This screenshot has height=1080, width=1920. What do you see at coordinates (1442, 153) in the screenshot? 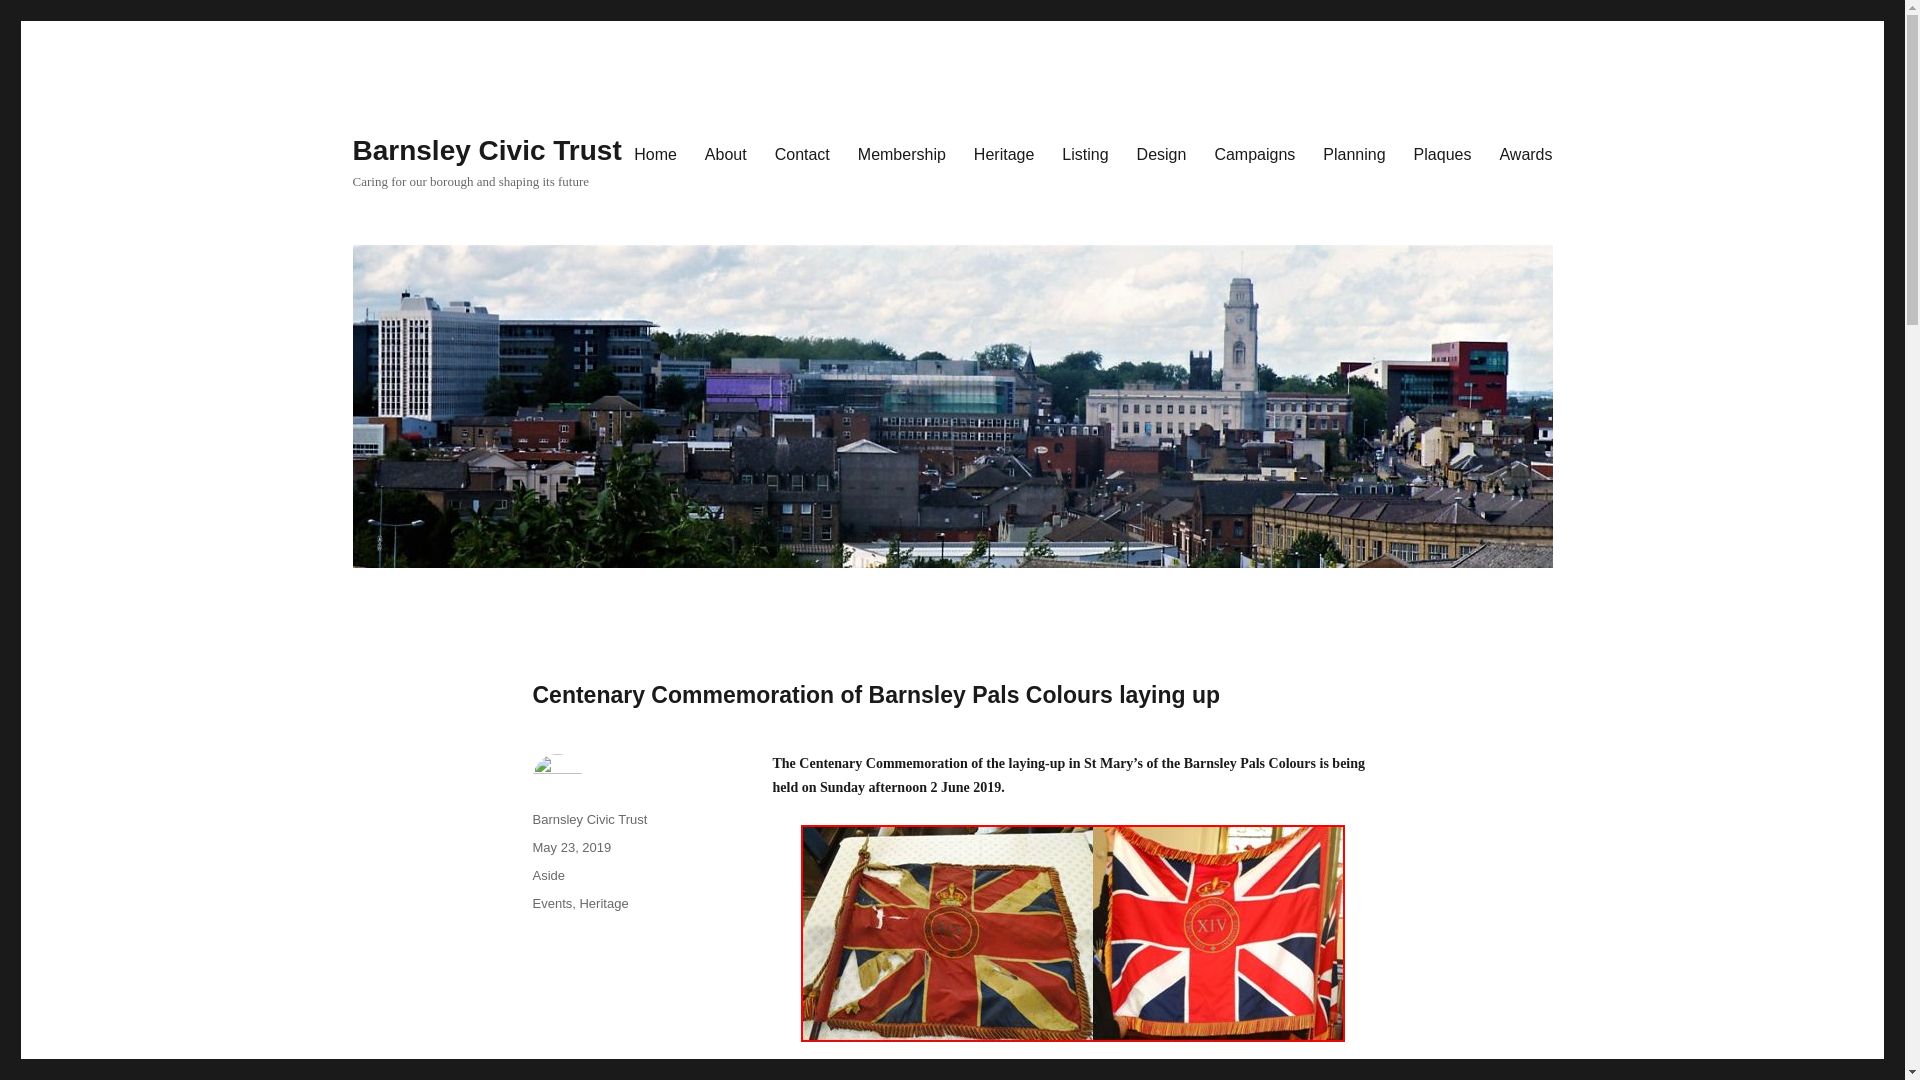
I see `Plaques` at bounding box center [1442, 153].